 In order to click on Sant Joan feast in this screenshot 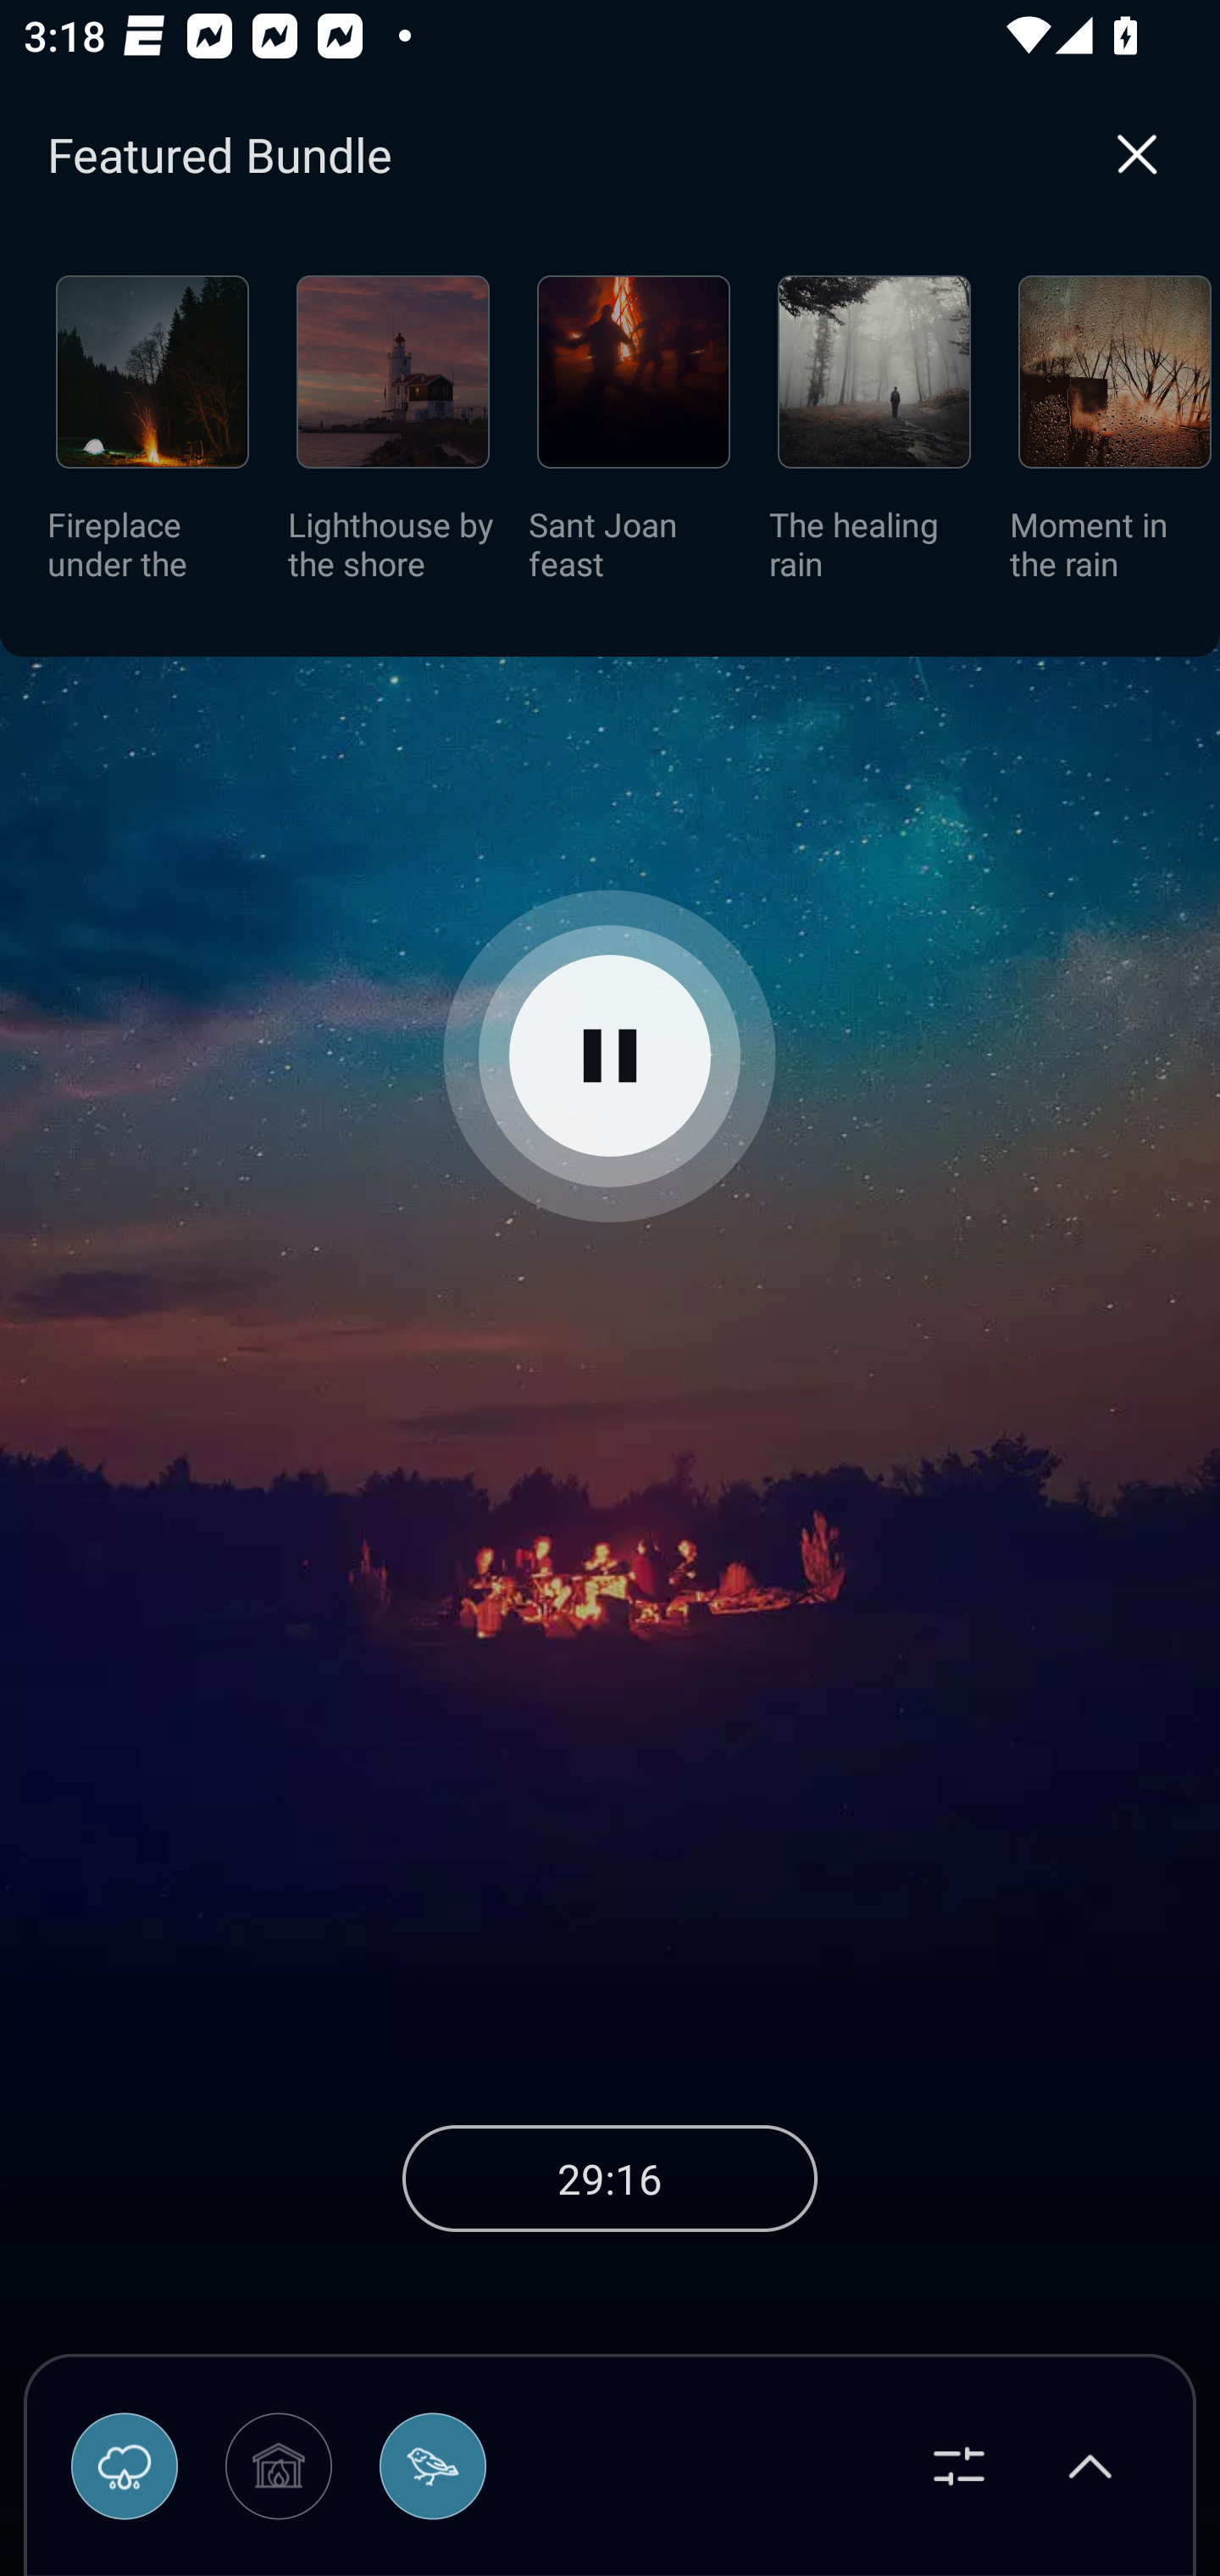, I will do `click(634, 439)`.